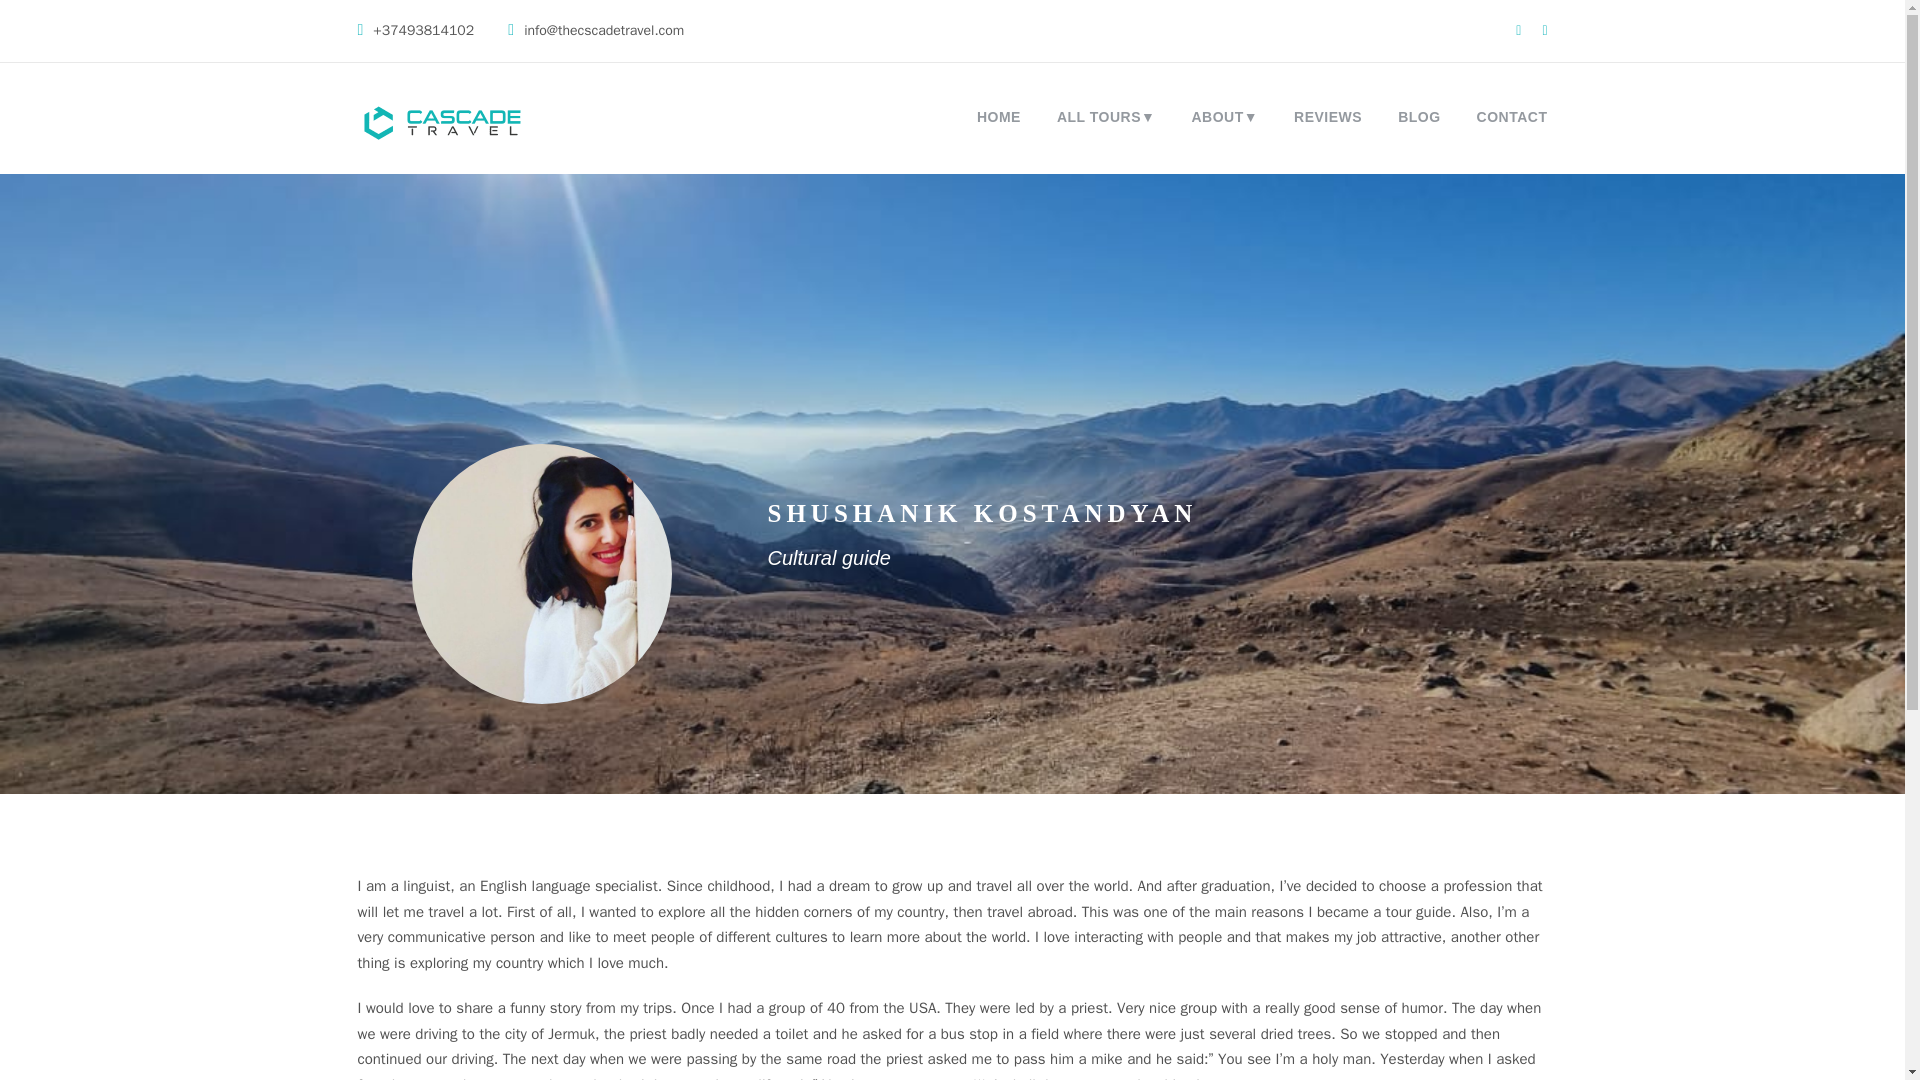 This screenshot has width=1920, height=1080. I want to click on REVIEWS, so click(1328, 121).